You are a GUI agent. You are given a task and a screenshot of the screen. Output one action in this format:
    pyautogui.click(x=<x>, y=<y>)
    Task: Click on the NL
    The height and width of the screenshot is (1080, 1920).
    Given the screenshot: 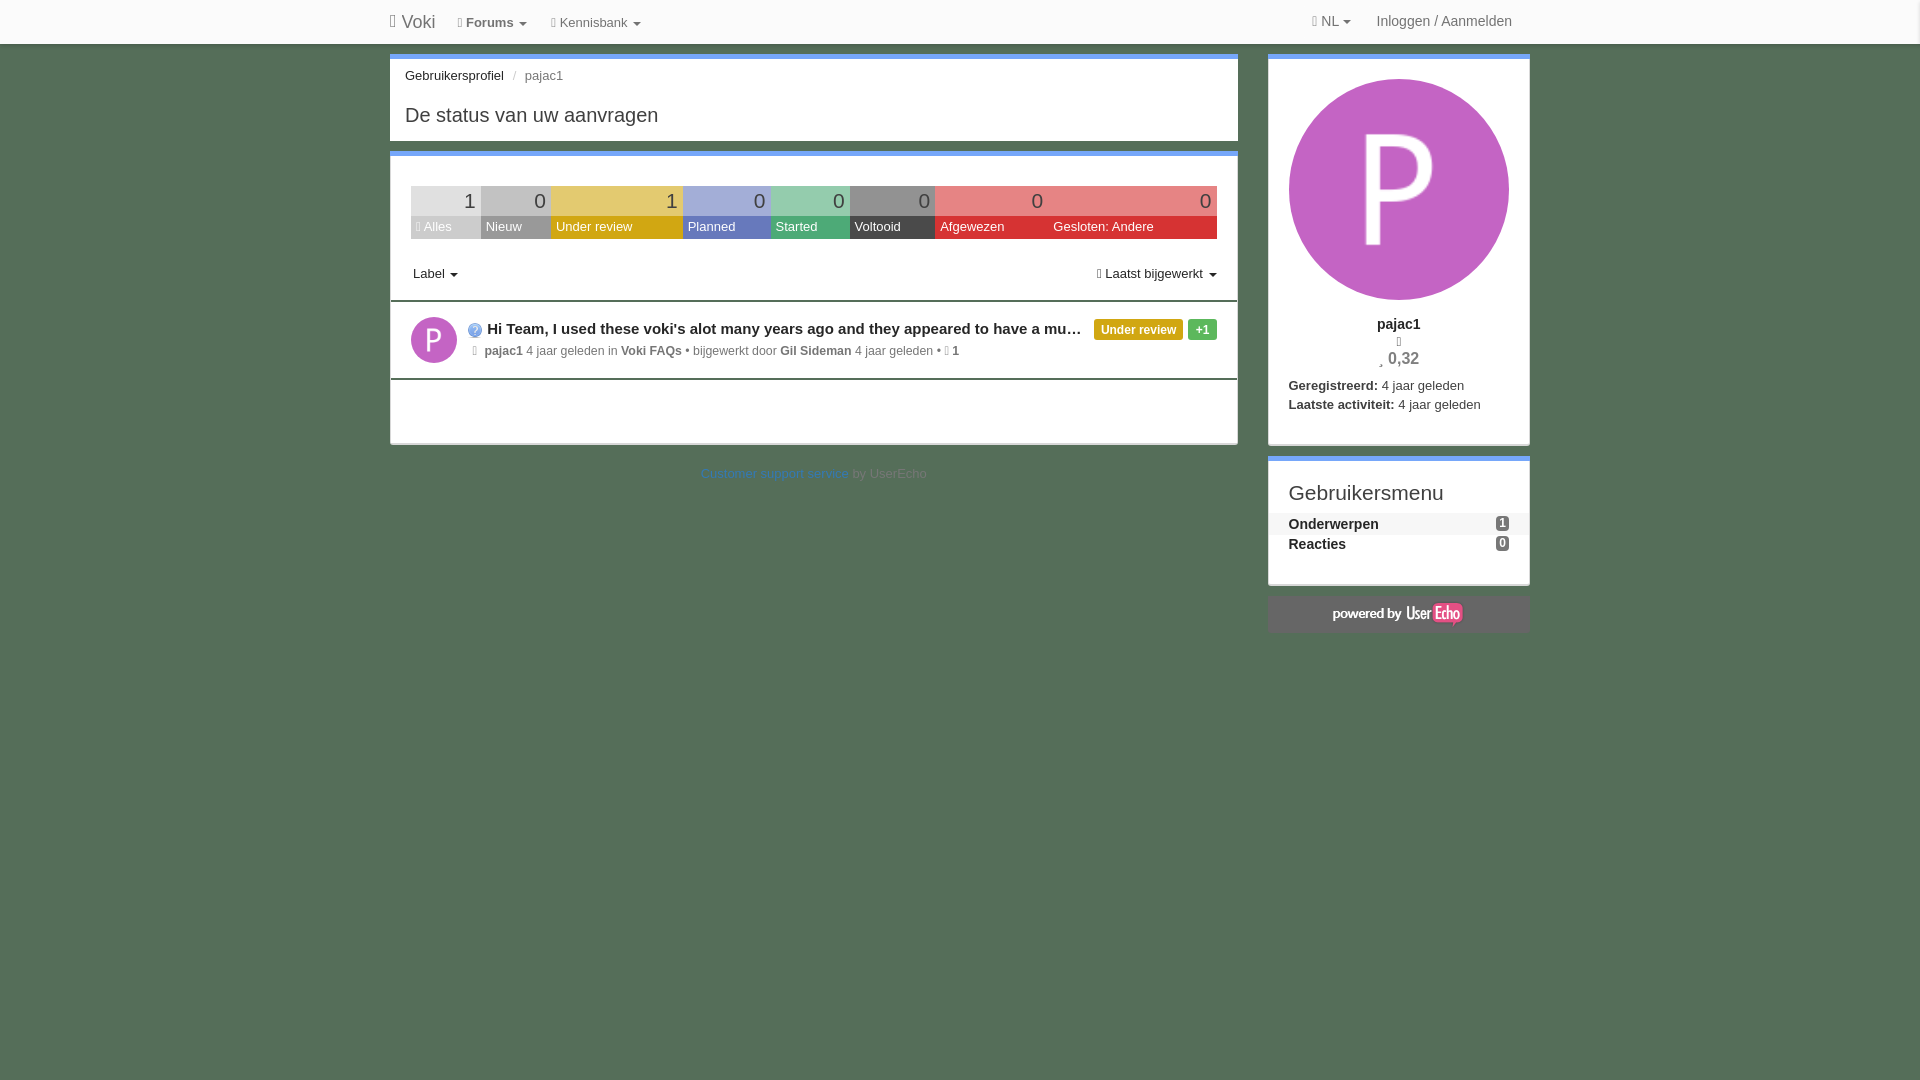 What is the action you would take?
    pyautogui.click(x=1330, y=22)
    